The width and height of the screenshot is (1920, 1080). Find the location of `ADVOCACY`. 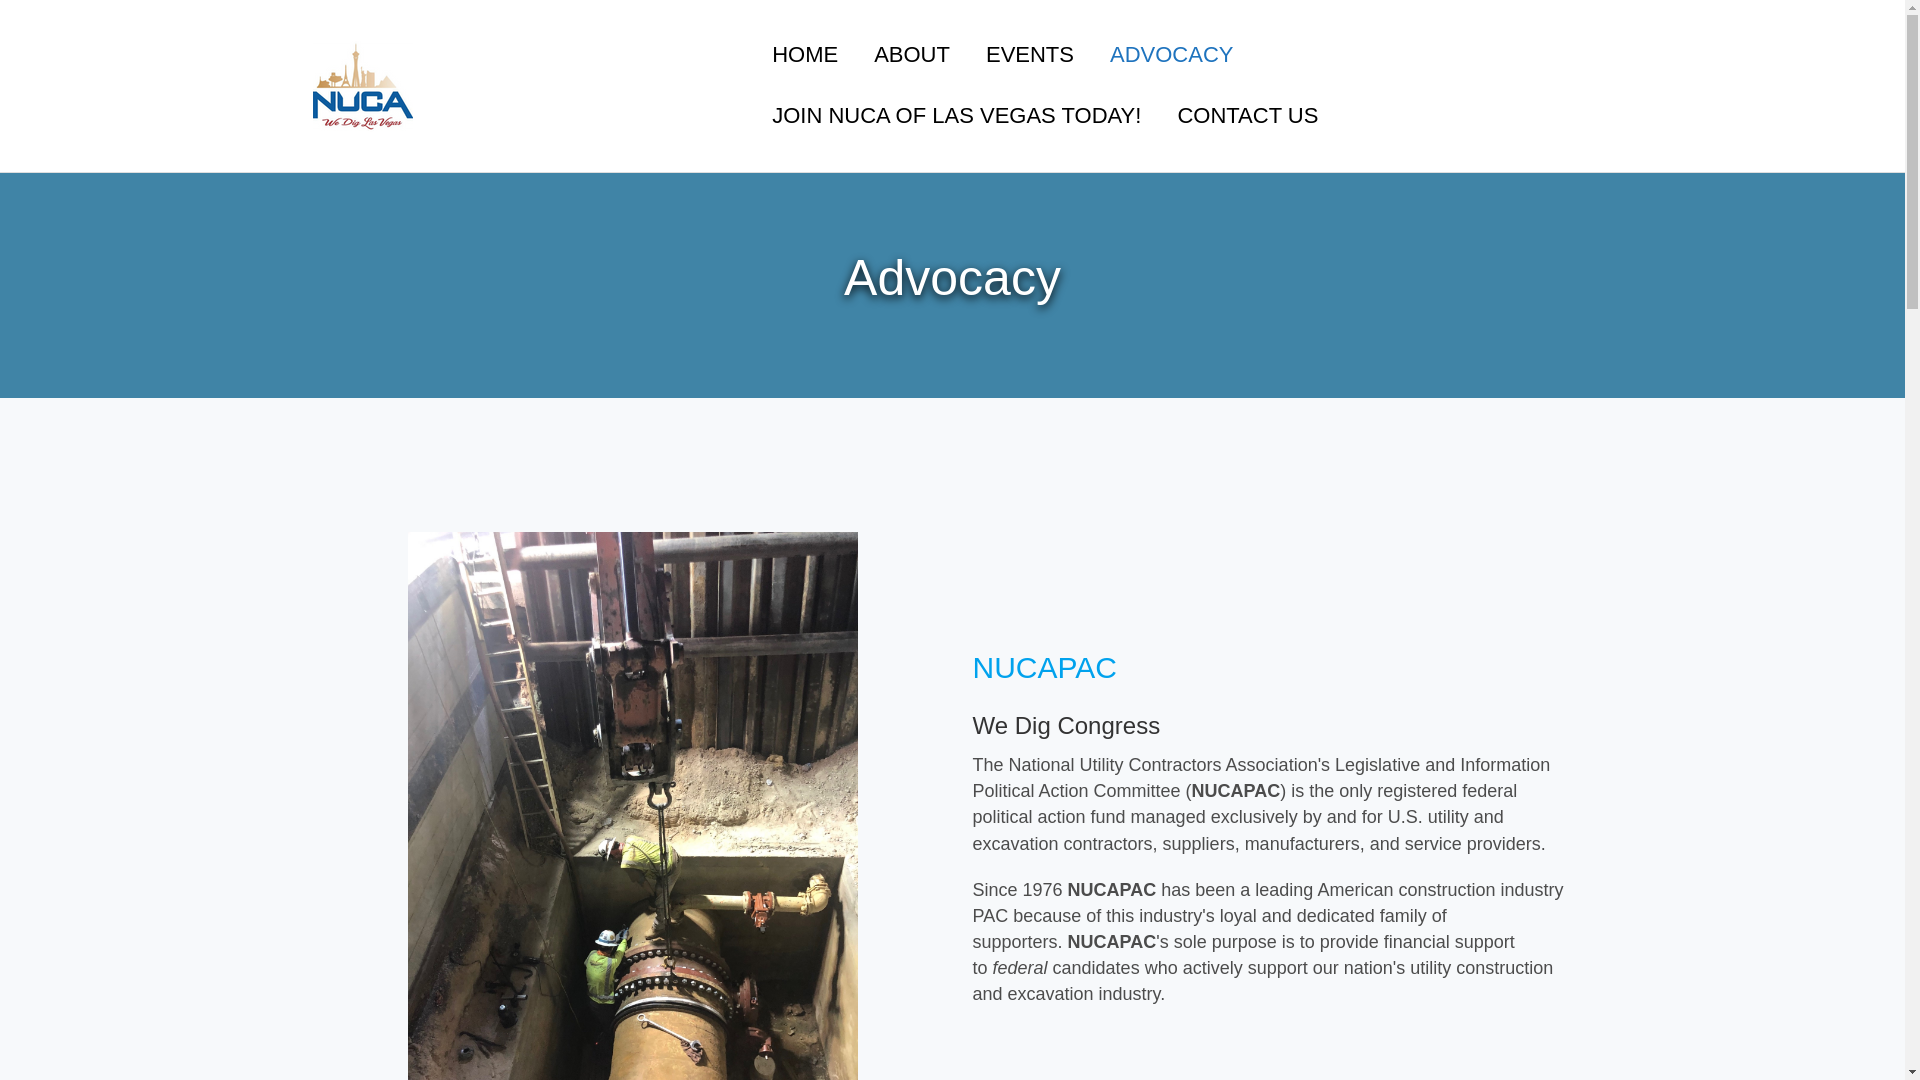

ADVOCACY is located at coordinates (1172, 55).